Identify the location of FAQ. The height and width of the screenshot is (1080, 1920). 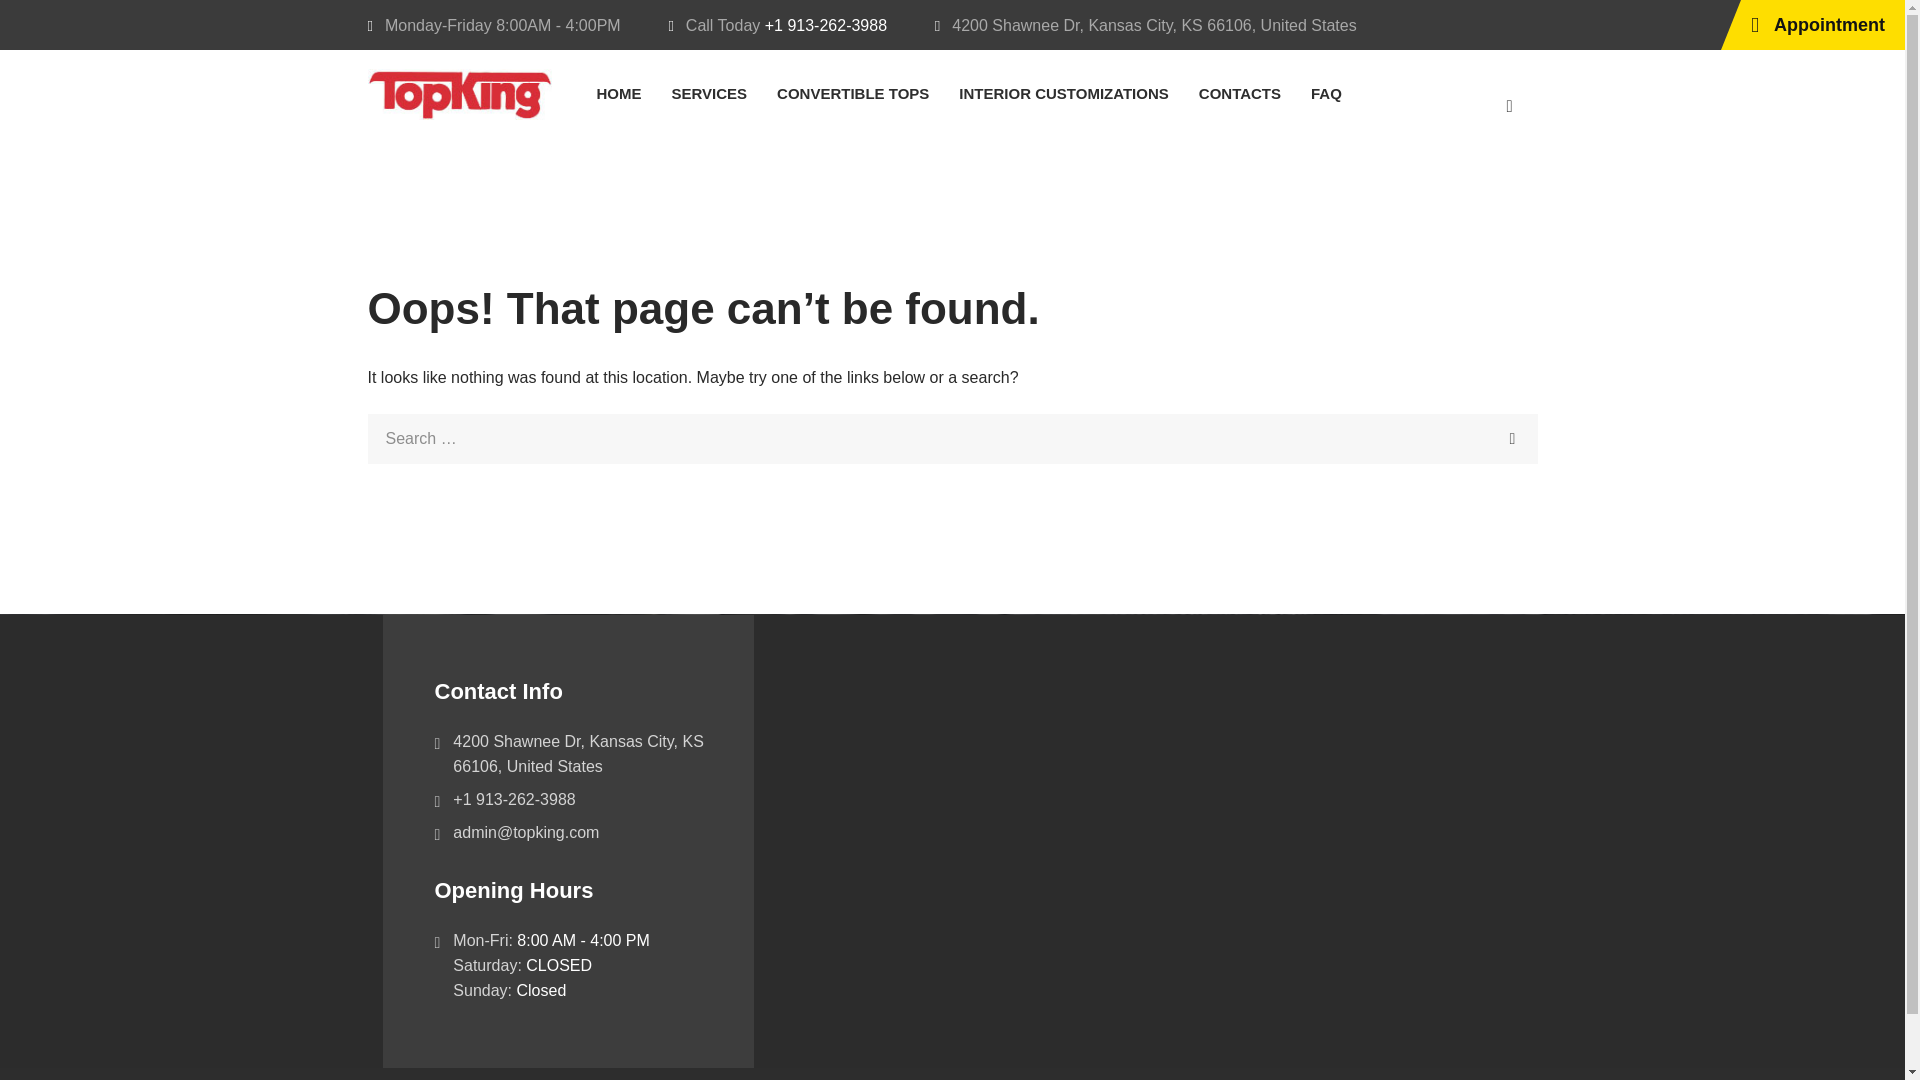
(1326, 93).